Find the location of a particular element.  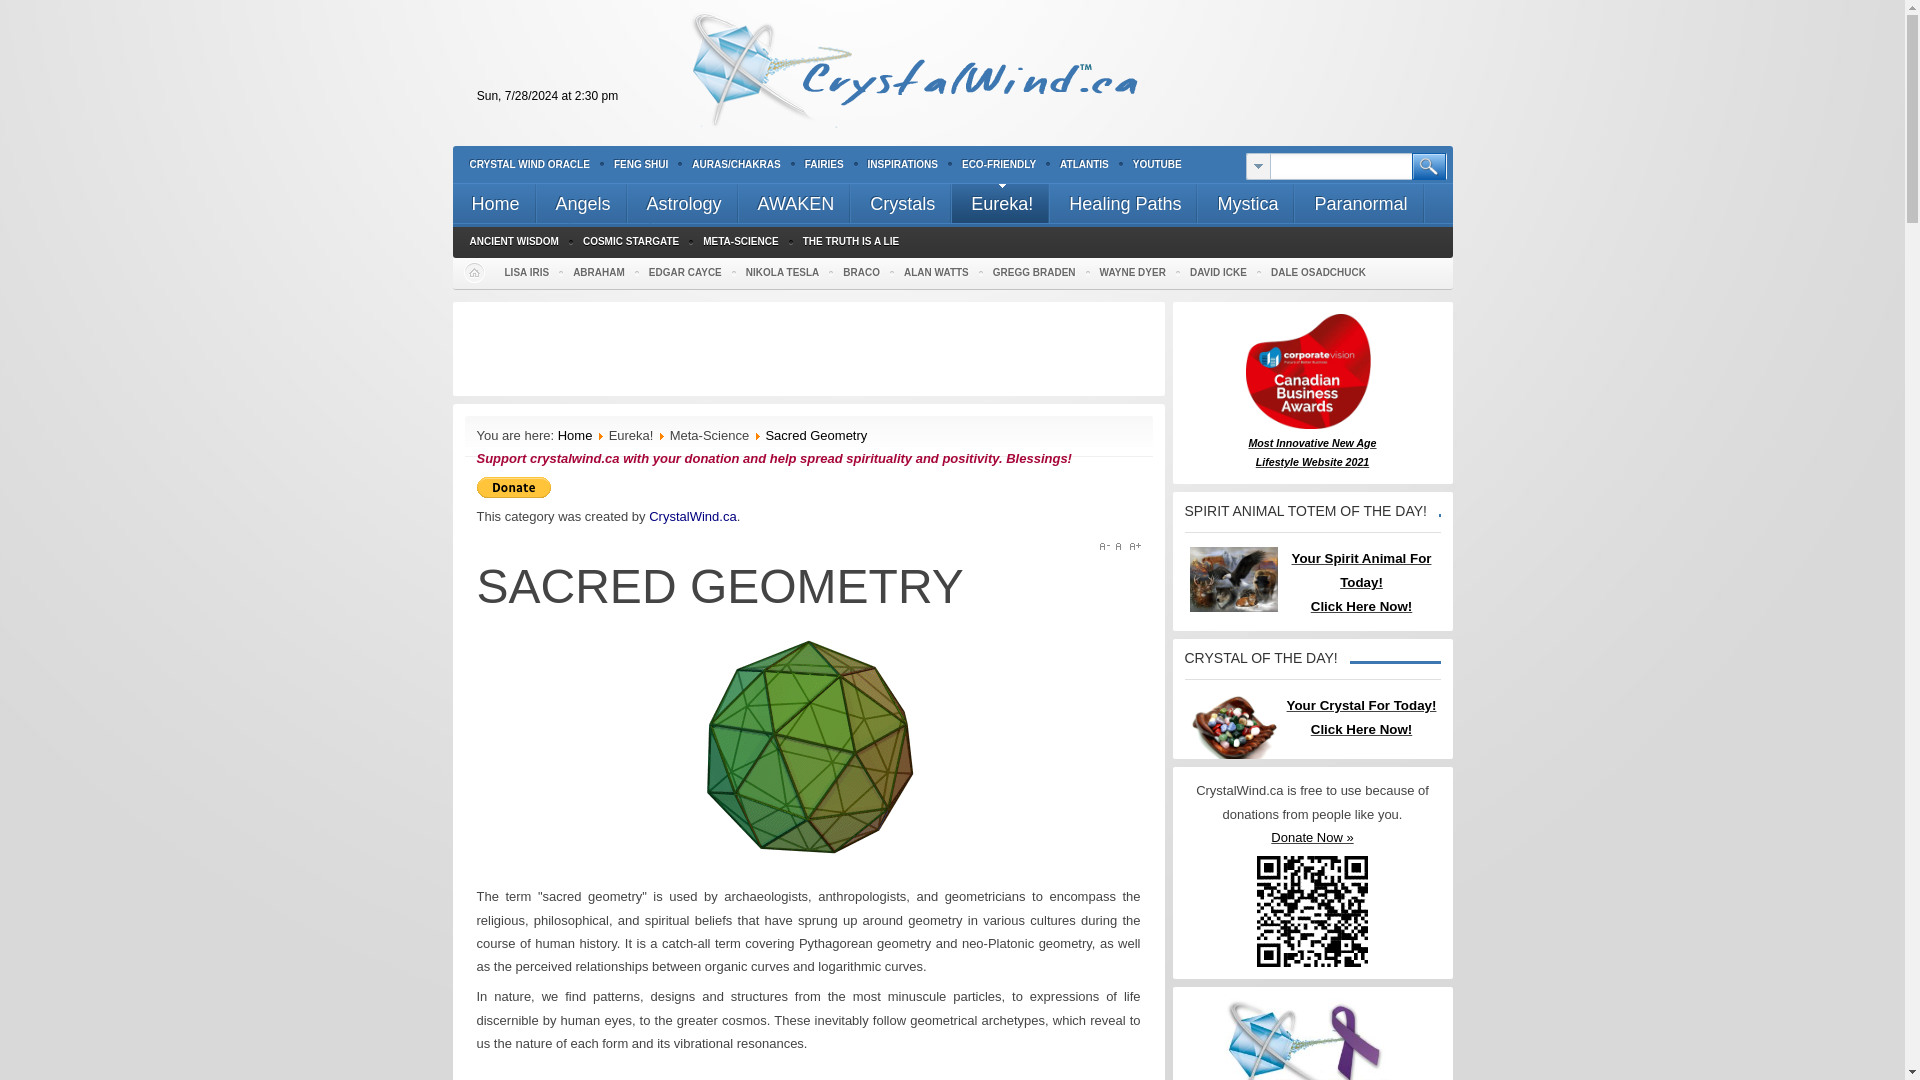

FAIRIES is located at coordinates (824, 164).